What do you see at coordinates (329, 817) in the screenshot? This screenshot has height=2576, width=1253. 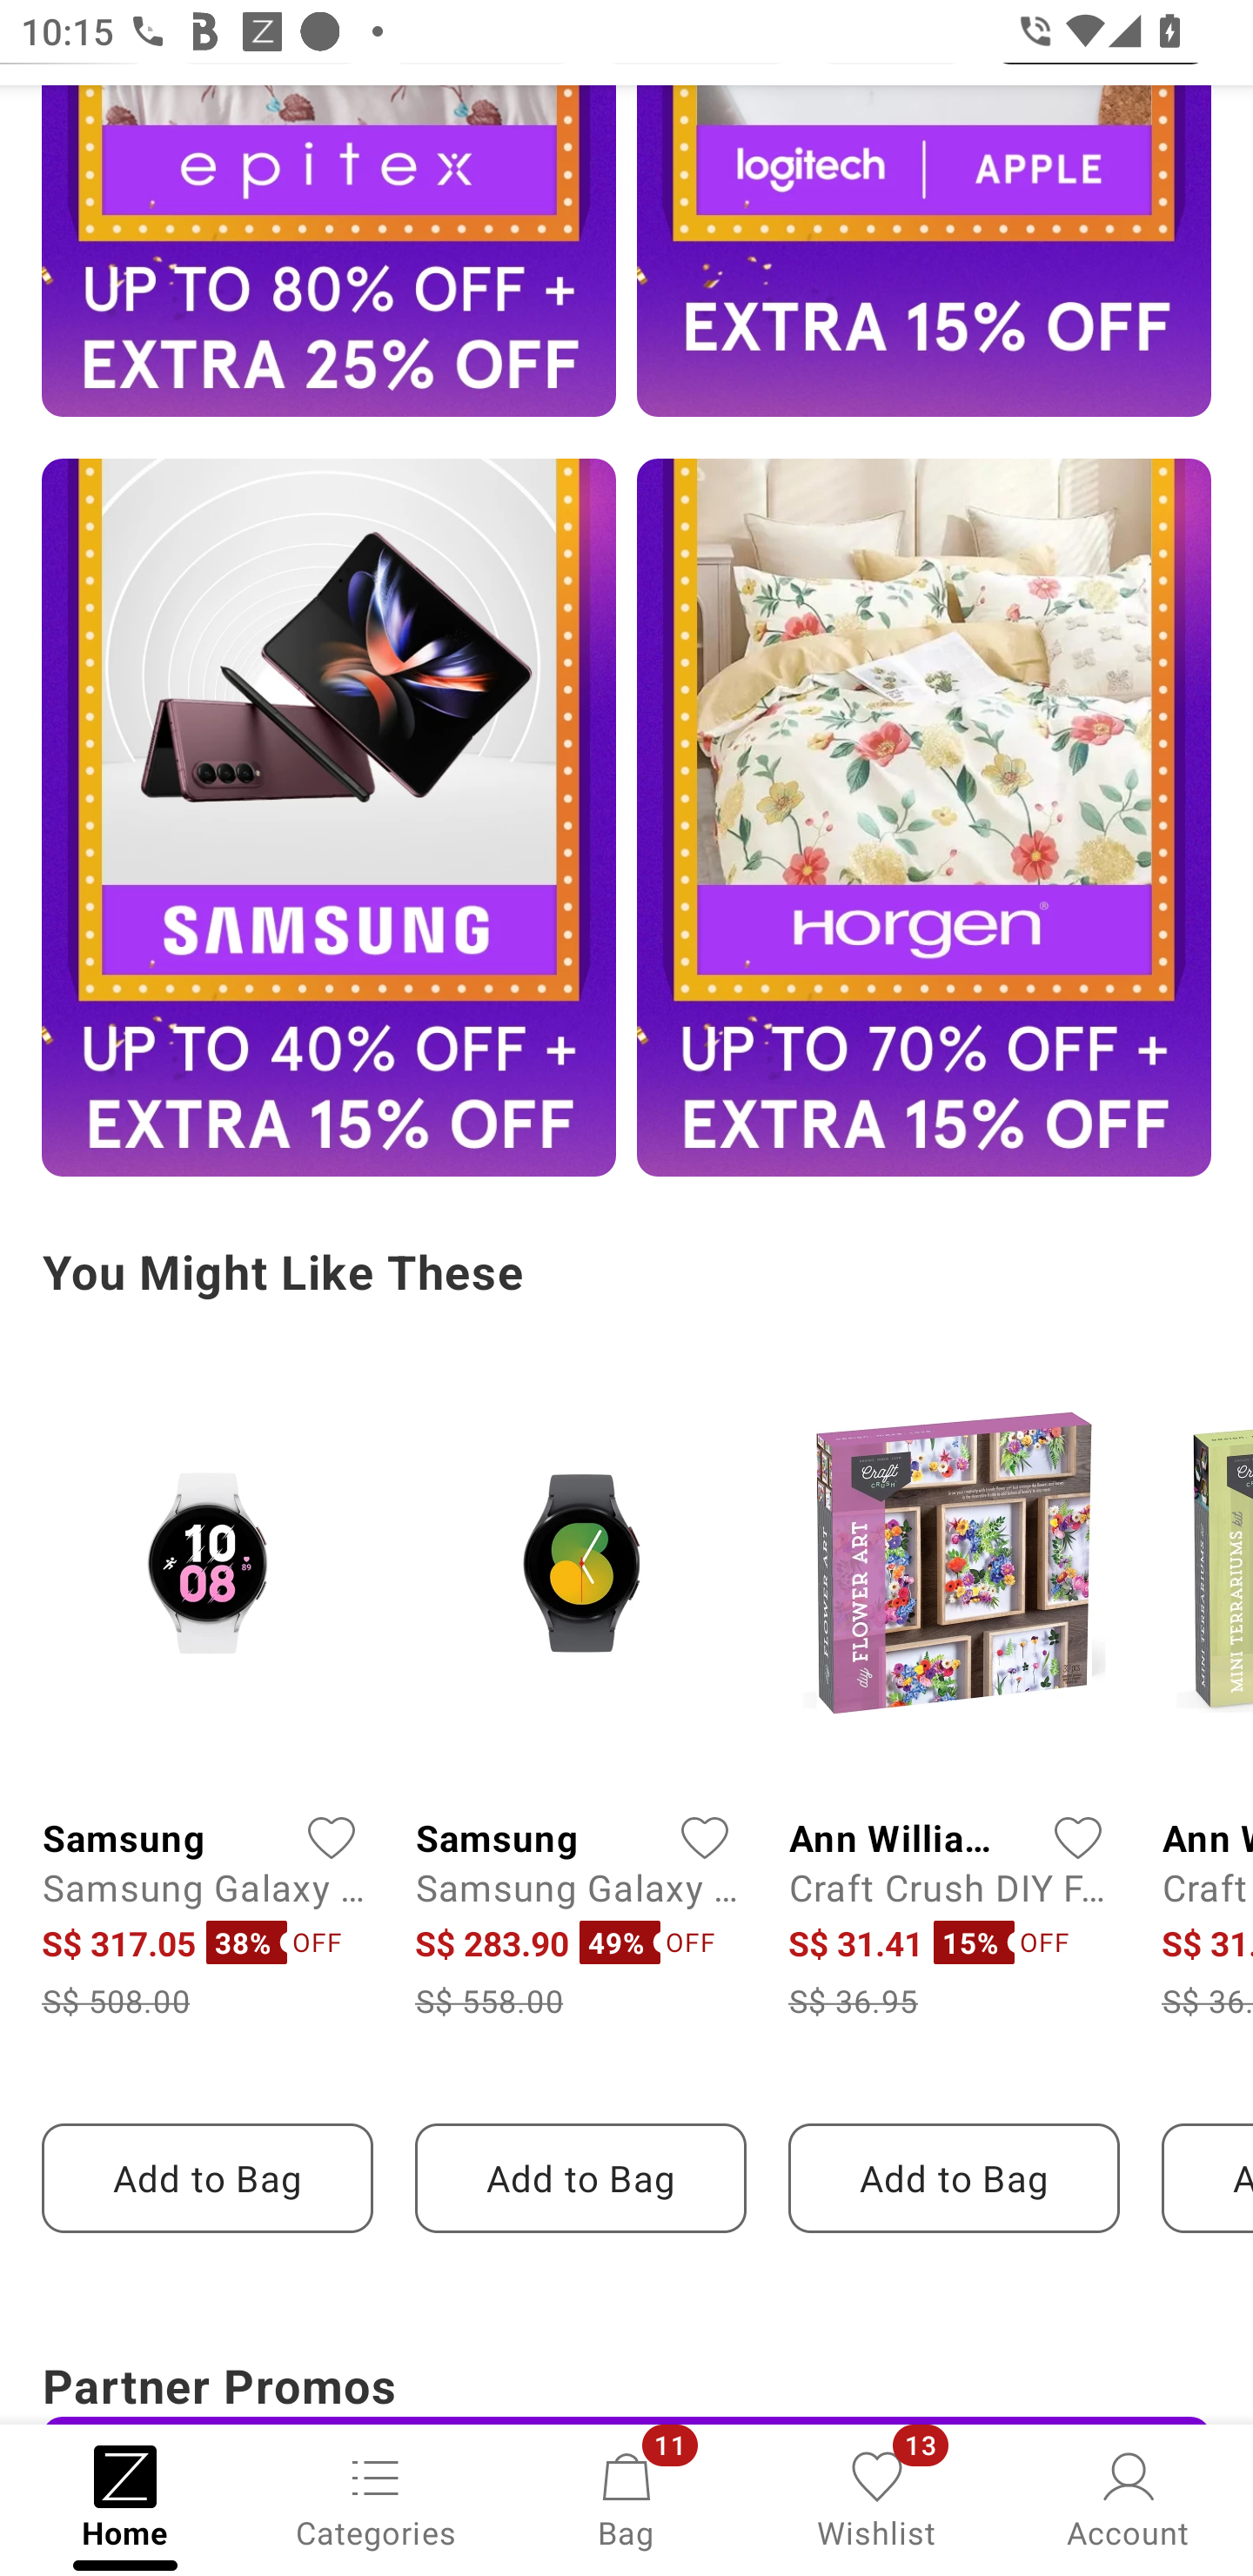 I see `Campaign banner` at bounding box center [329, 817].